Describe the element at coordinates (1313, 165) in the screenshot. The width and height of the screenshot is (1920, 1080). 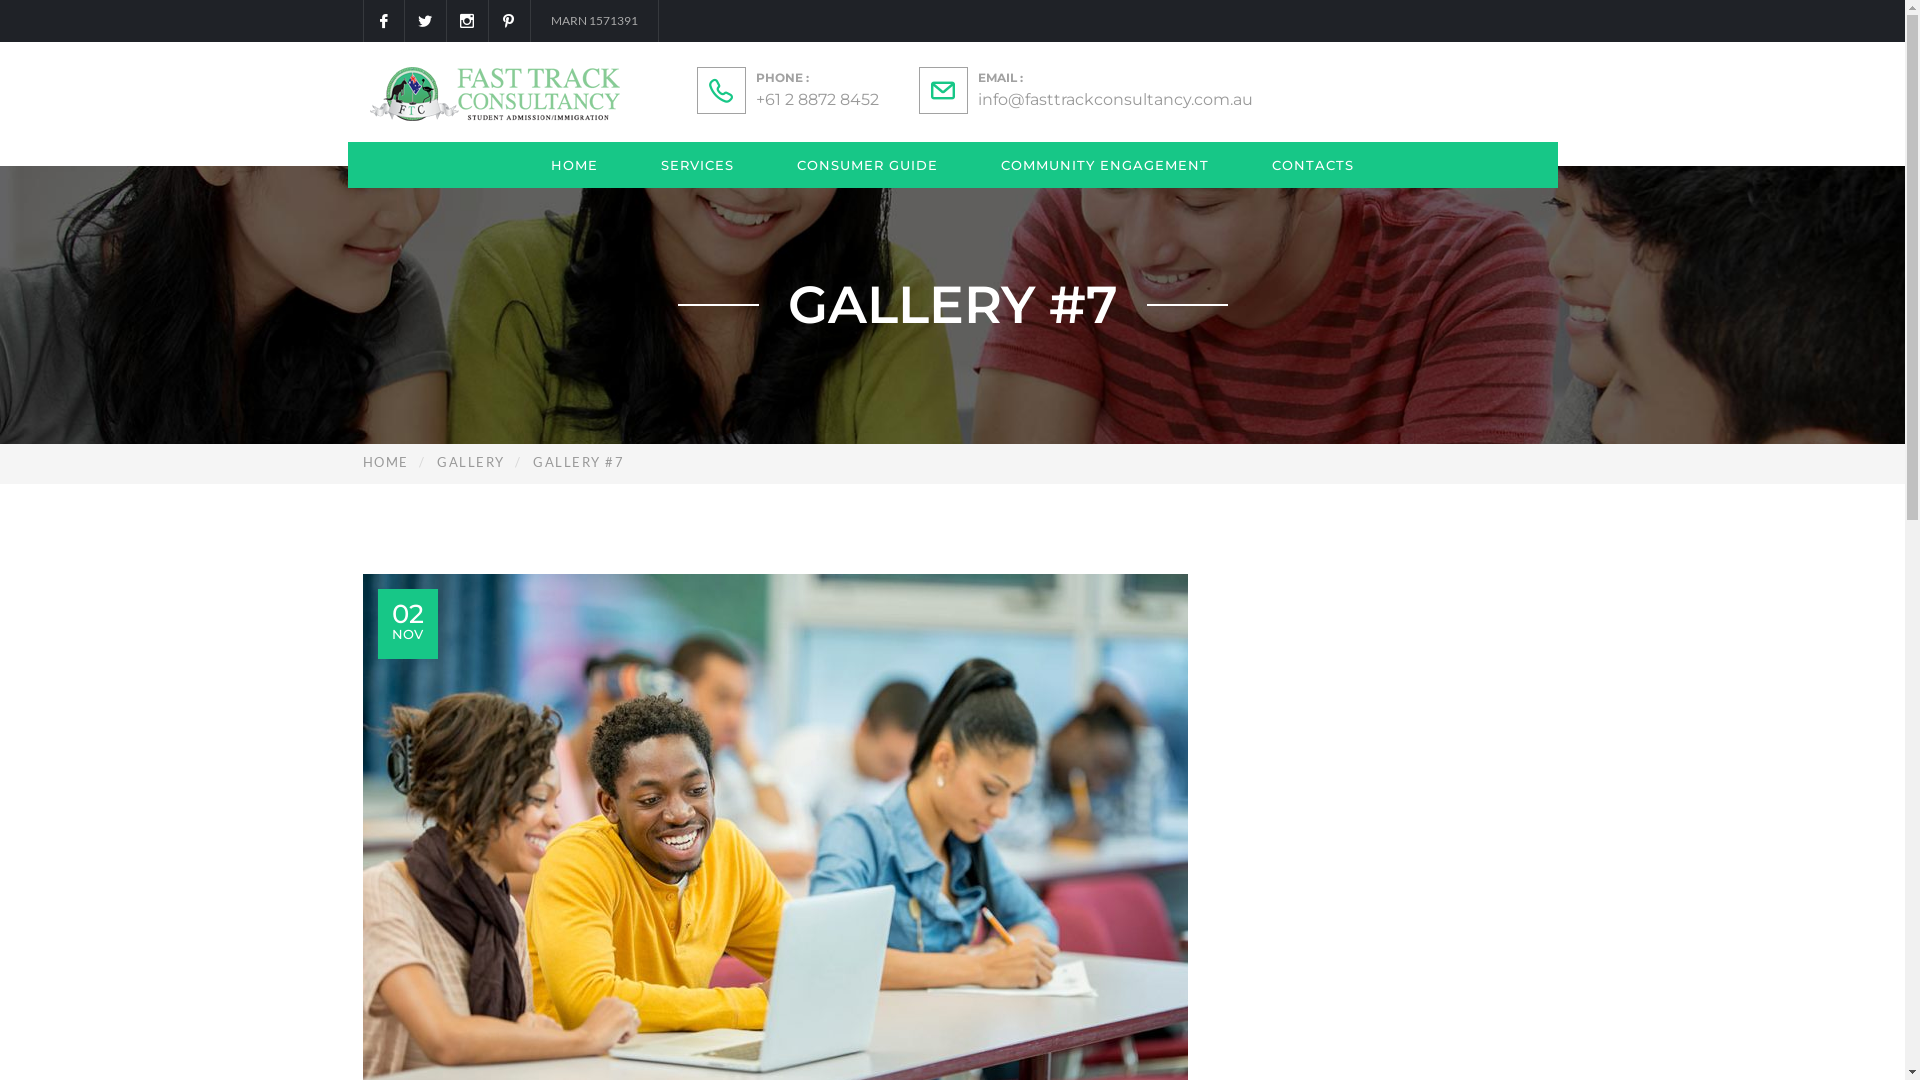
I see `CONTACTS` at that location.